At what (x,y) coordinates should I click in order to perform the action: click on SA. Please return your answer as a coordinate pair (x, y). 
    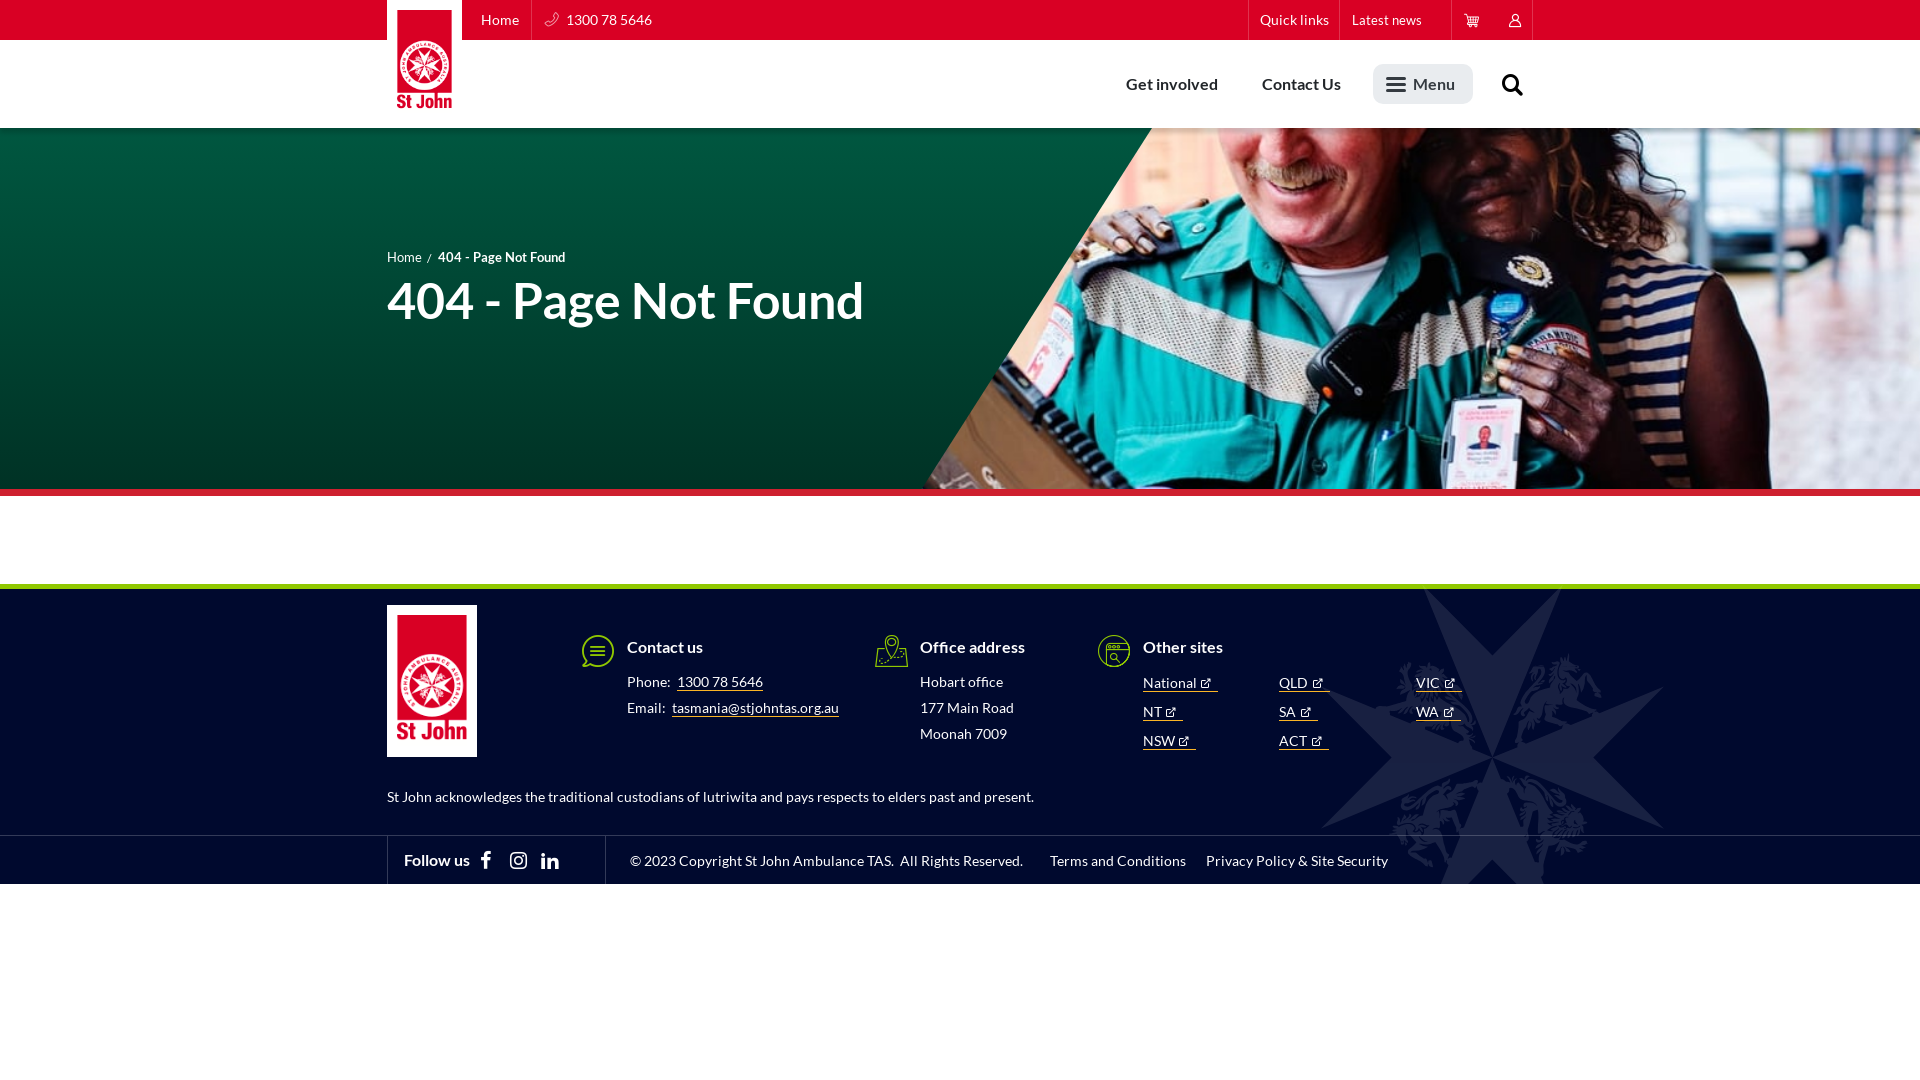
    Looking at the image, I should click on (1298, 712).